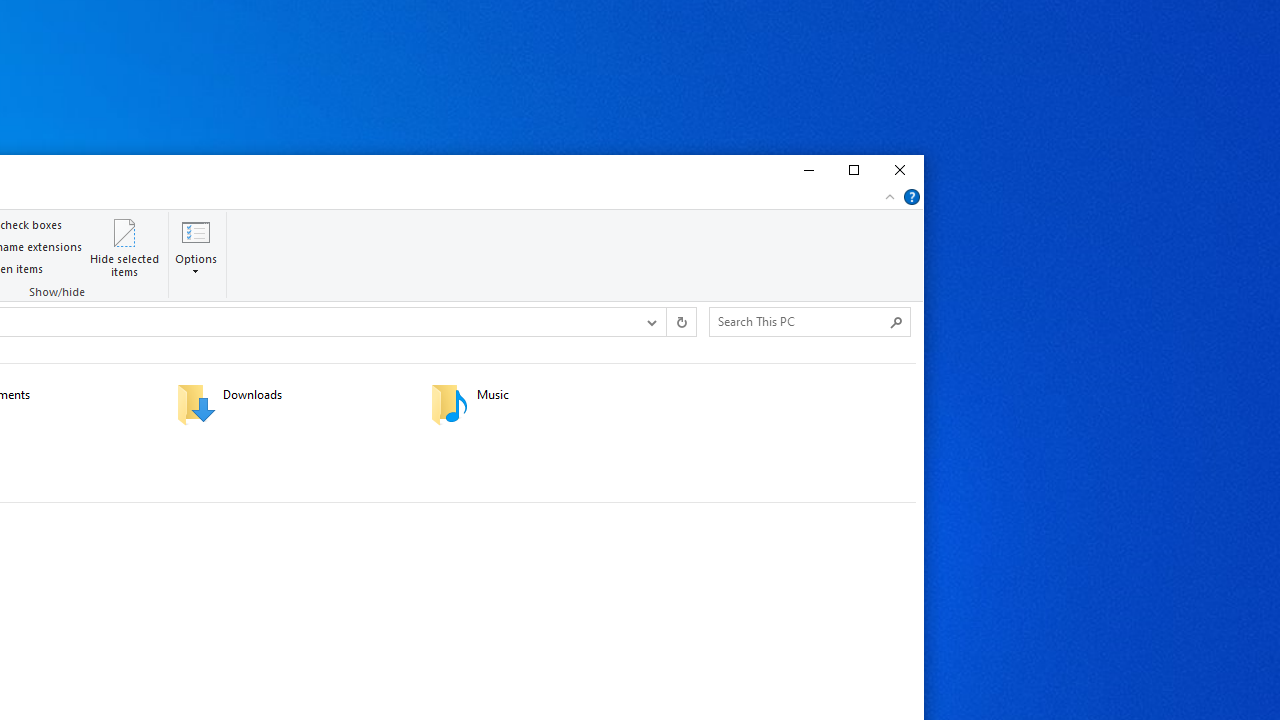 The image size is (1280, 720). I want to click on Search Box, so click(800, 321).